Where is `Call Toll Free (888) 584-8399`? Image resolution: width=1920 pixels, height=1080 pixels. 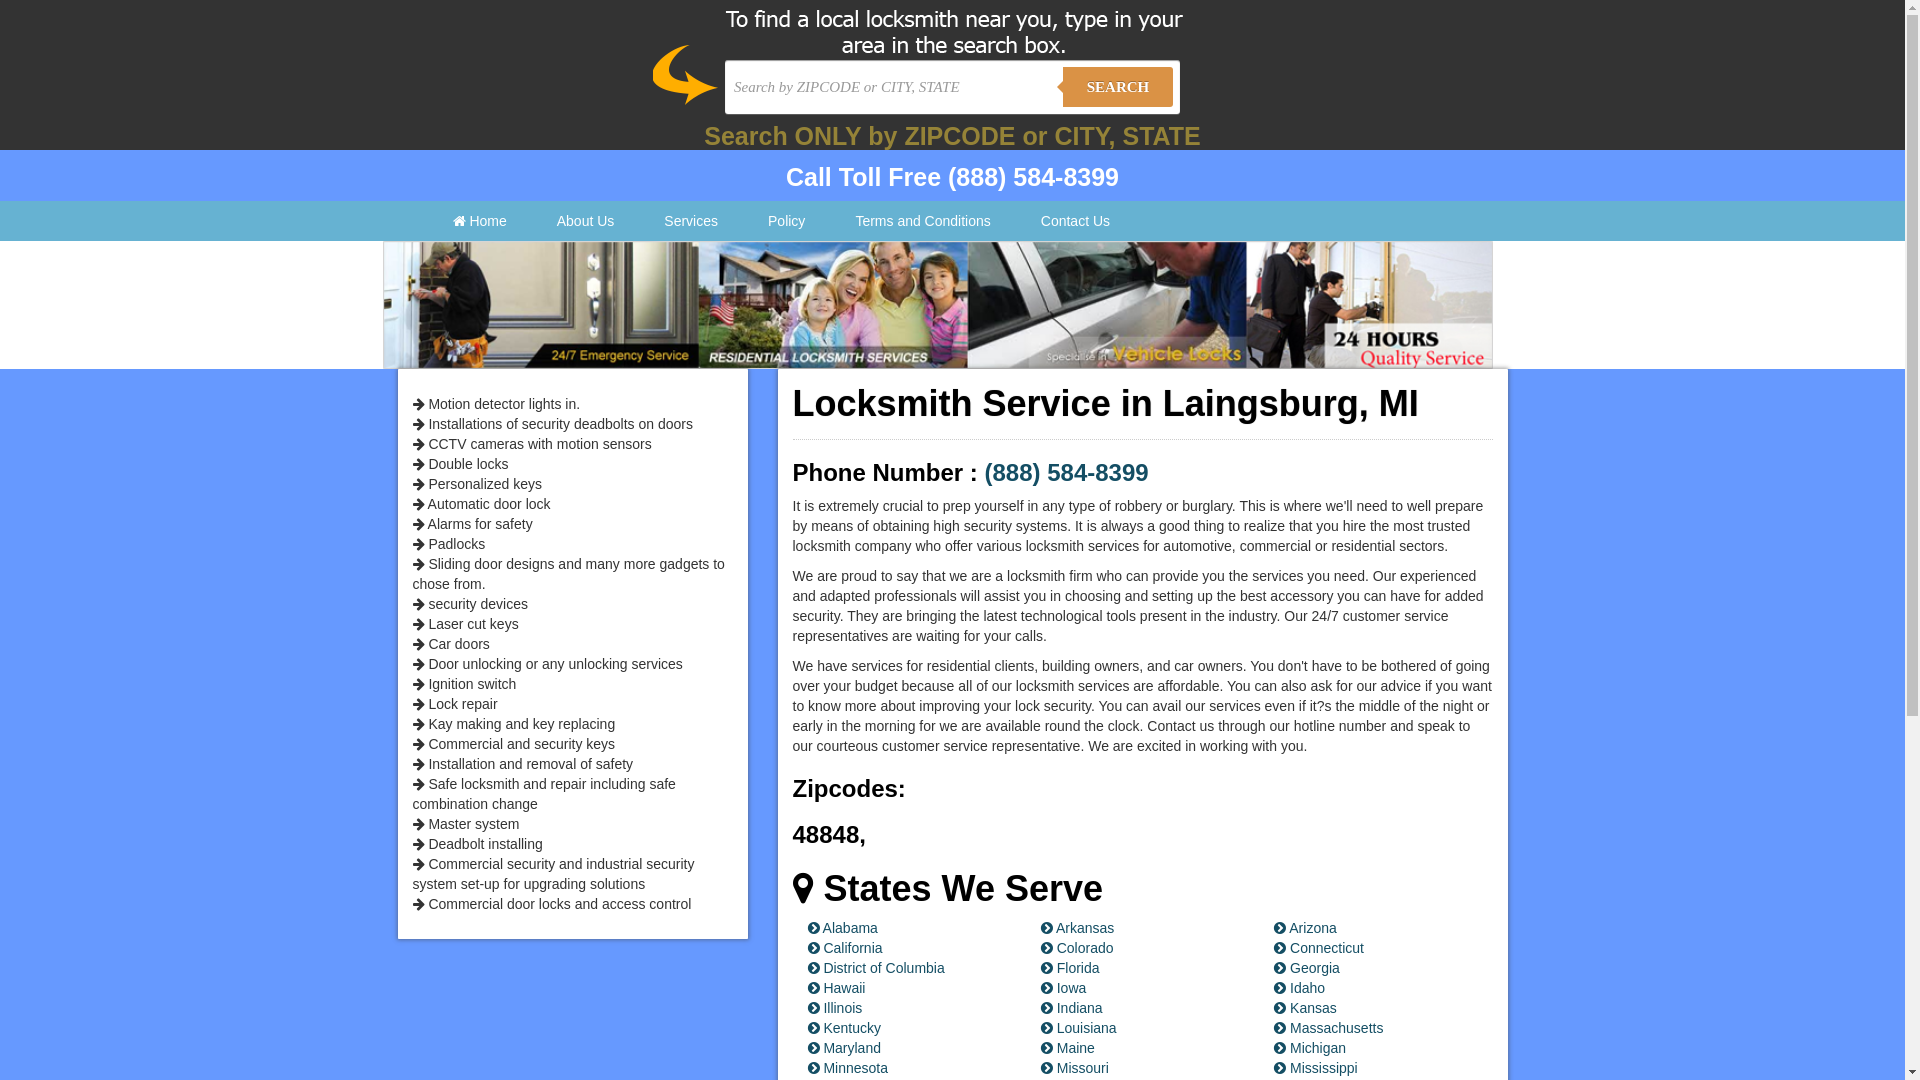
Call Toll Free (888) 584-8399 is located at coordinates (952, 176).